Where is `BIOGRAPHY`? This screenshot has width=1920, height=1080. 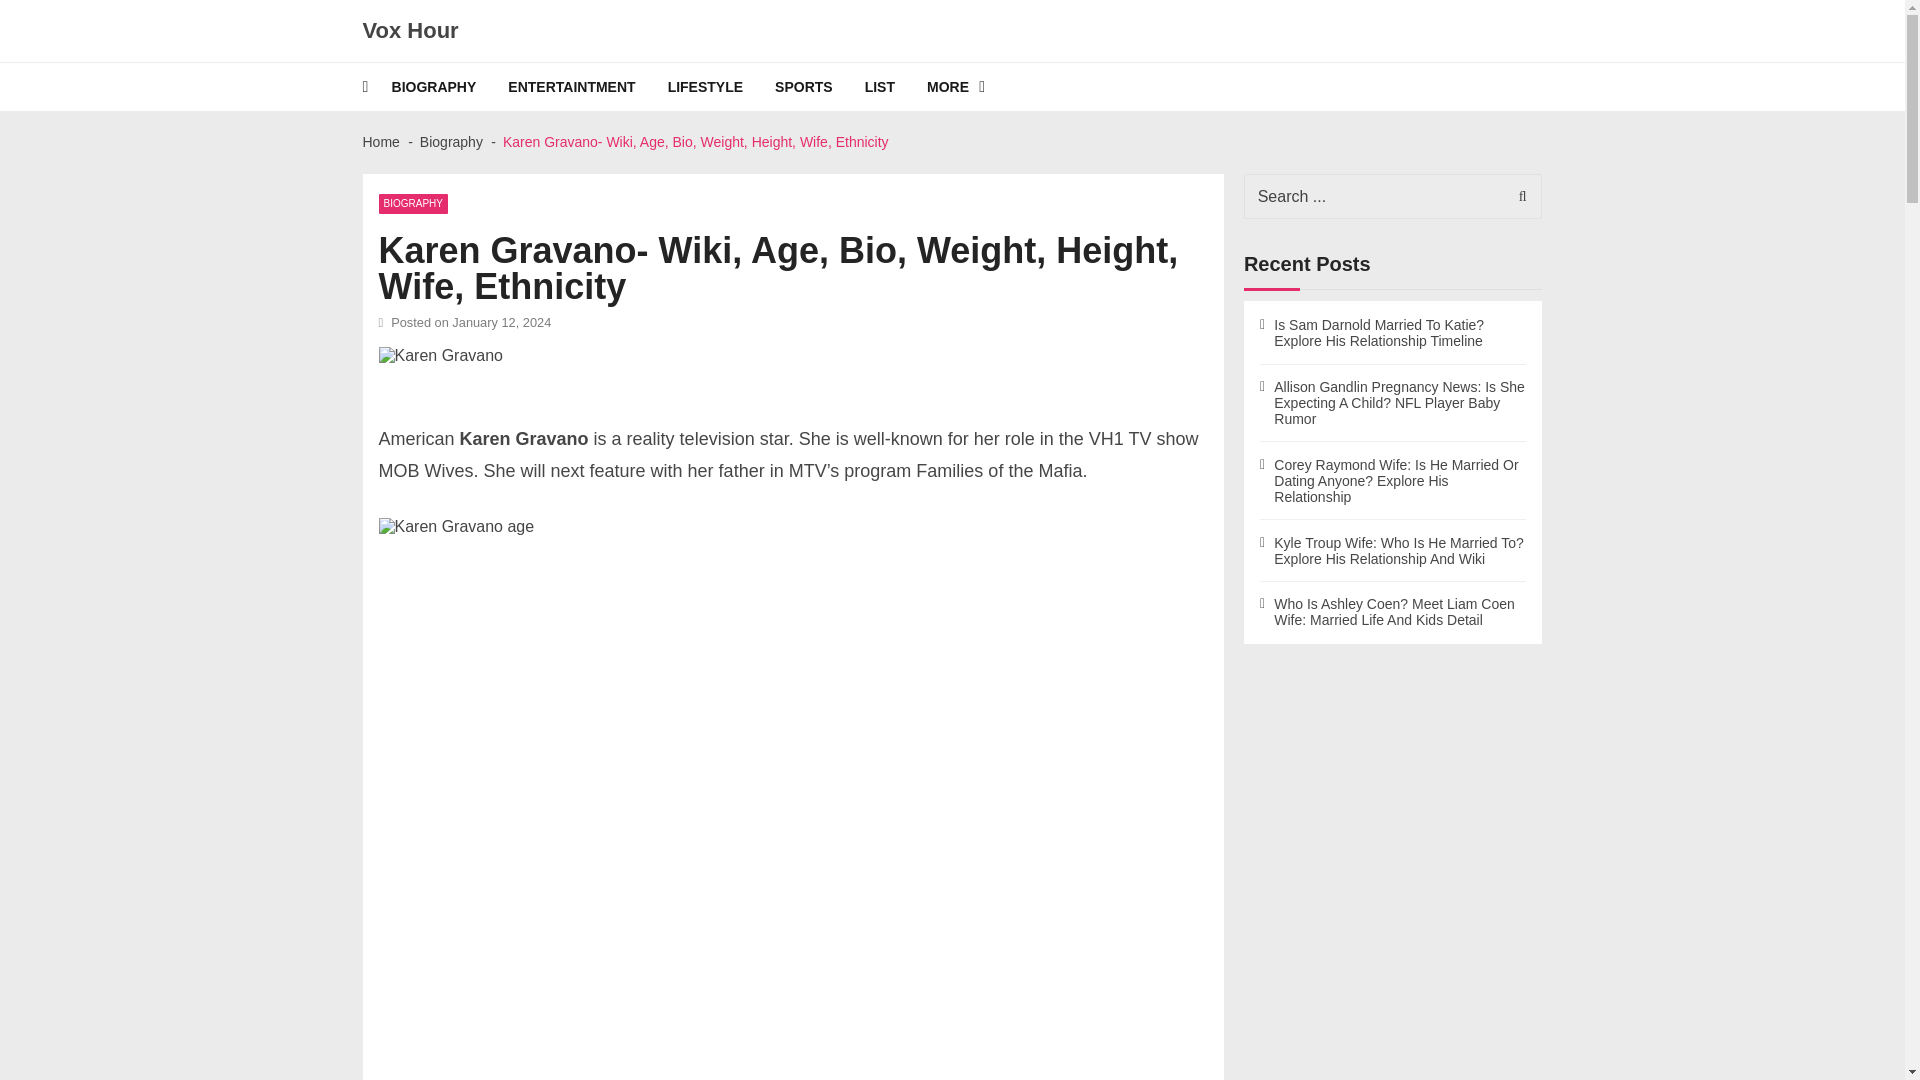 BIOGRAPHY is located at coordinates (412, 204).